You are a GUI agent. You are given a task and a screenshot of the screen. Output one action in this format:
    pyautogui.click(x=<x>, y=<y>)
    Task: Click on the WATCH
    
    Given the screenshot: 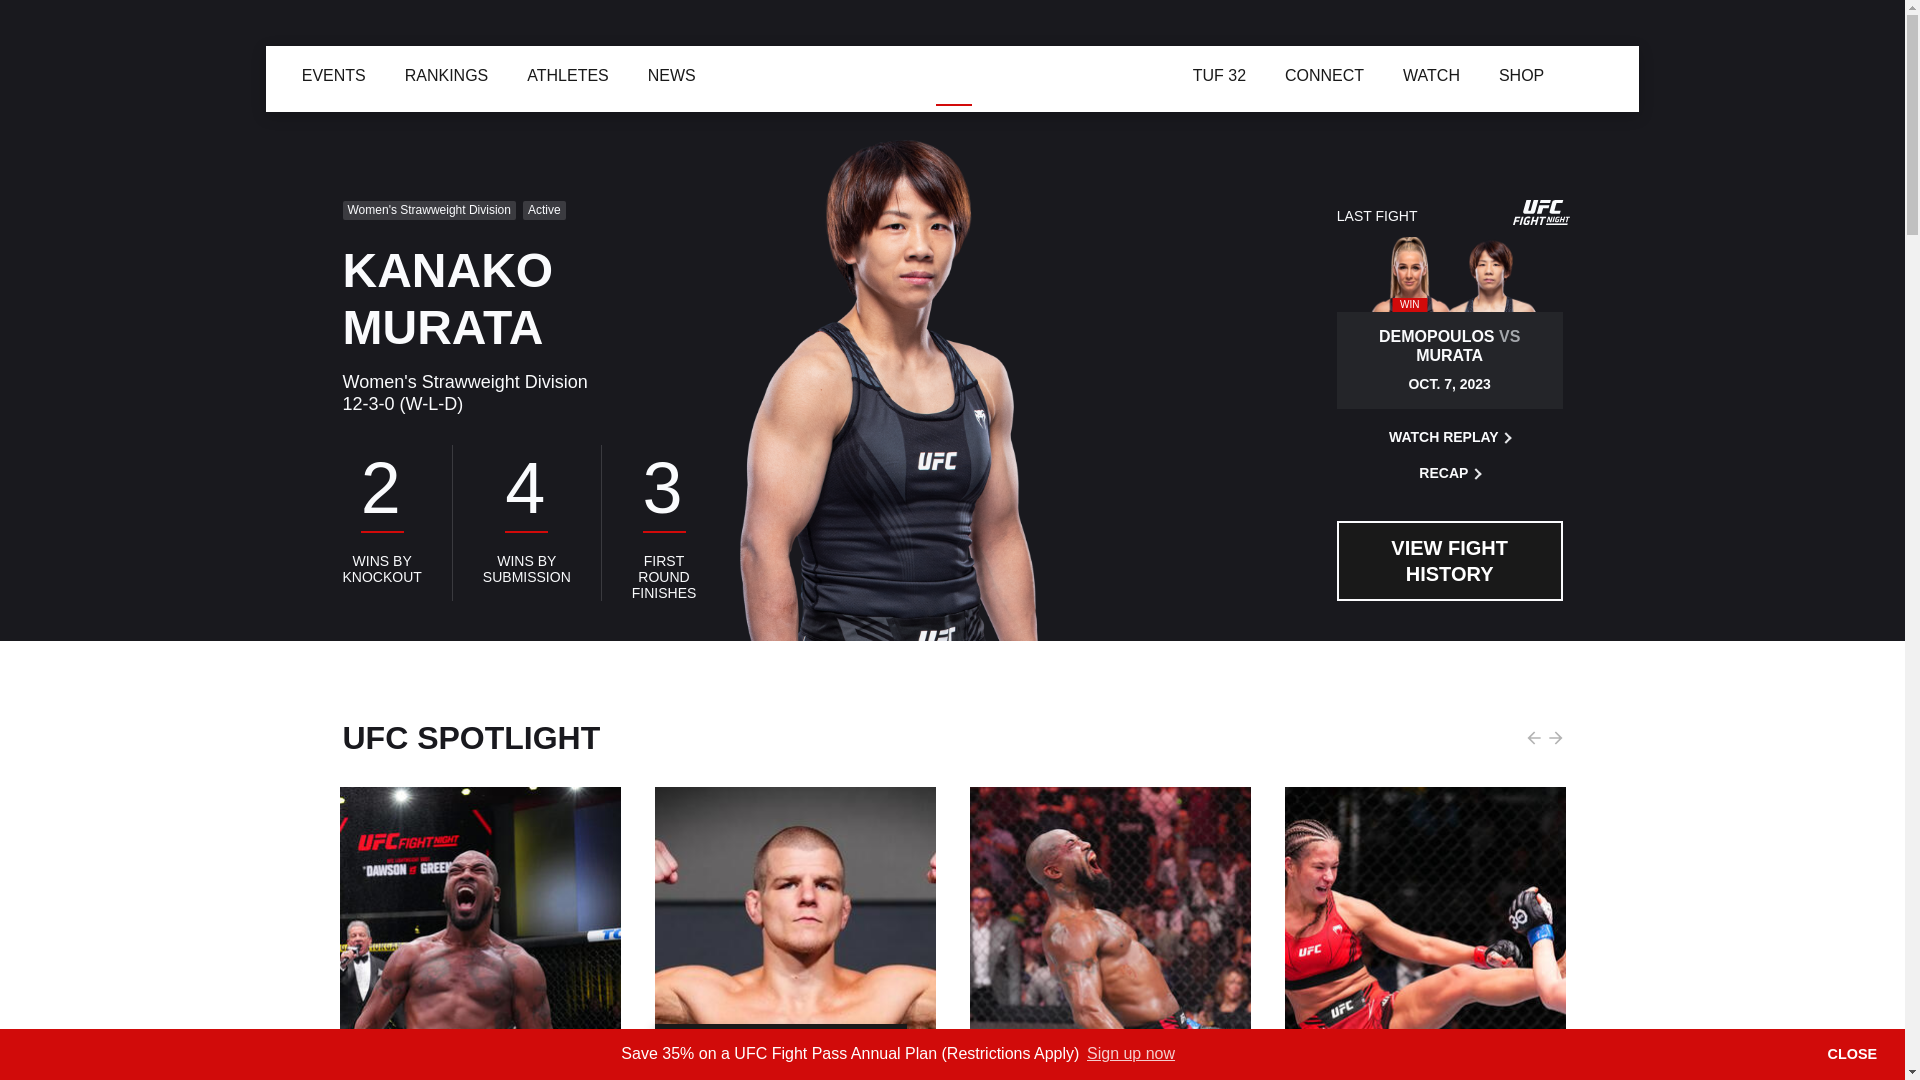 What is the action you would take?
    pyautogui.click(x=1044, y=71)
    